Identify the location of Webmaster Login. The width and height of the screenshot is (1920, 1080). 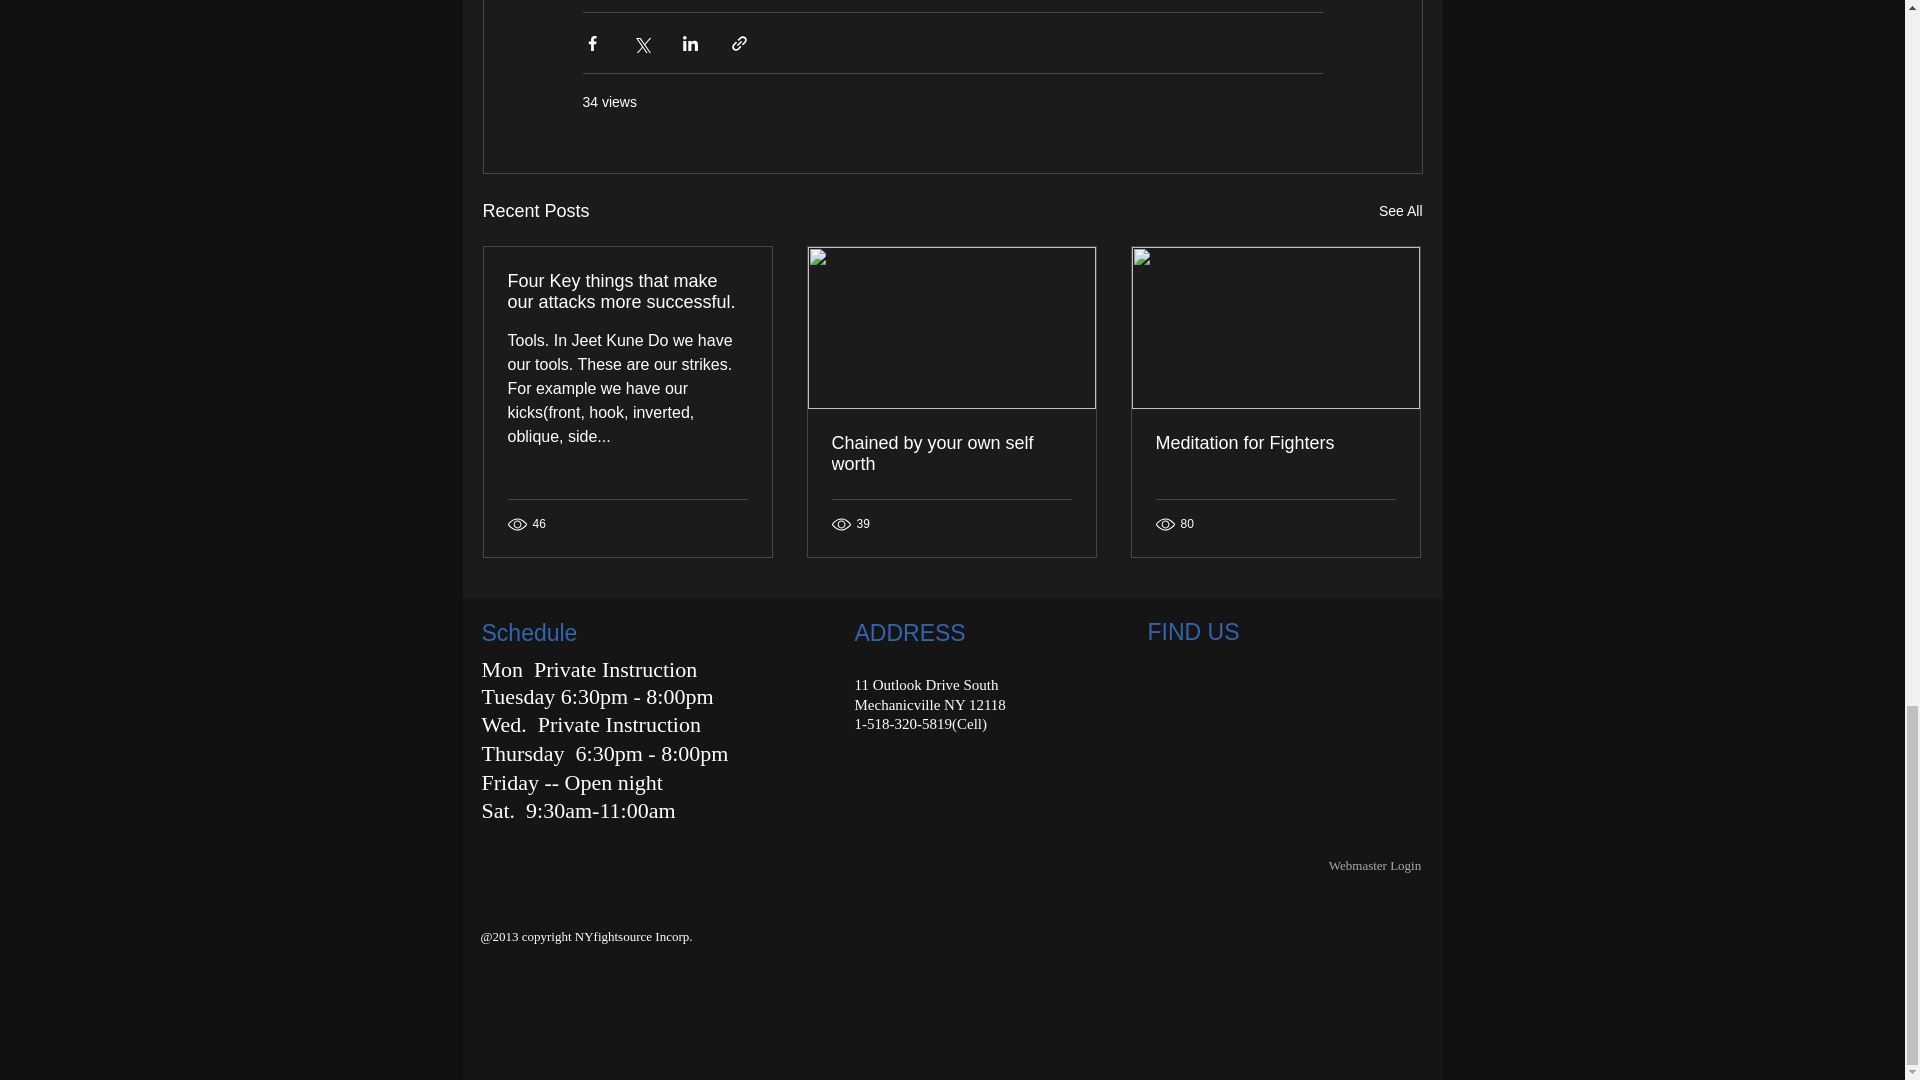
(1374, 866).